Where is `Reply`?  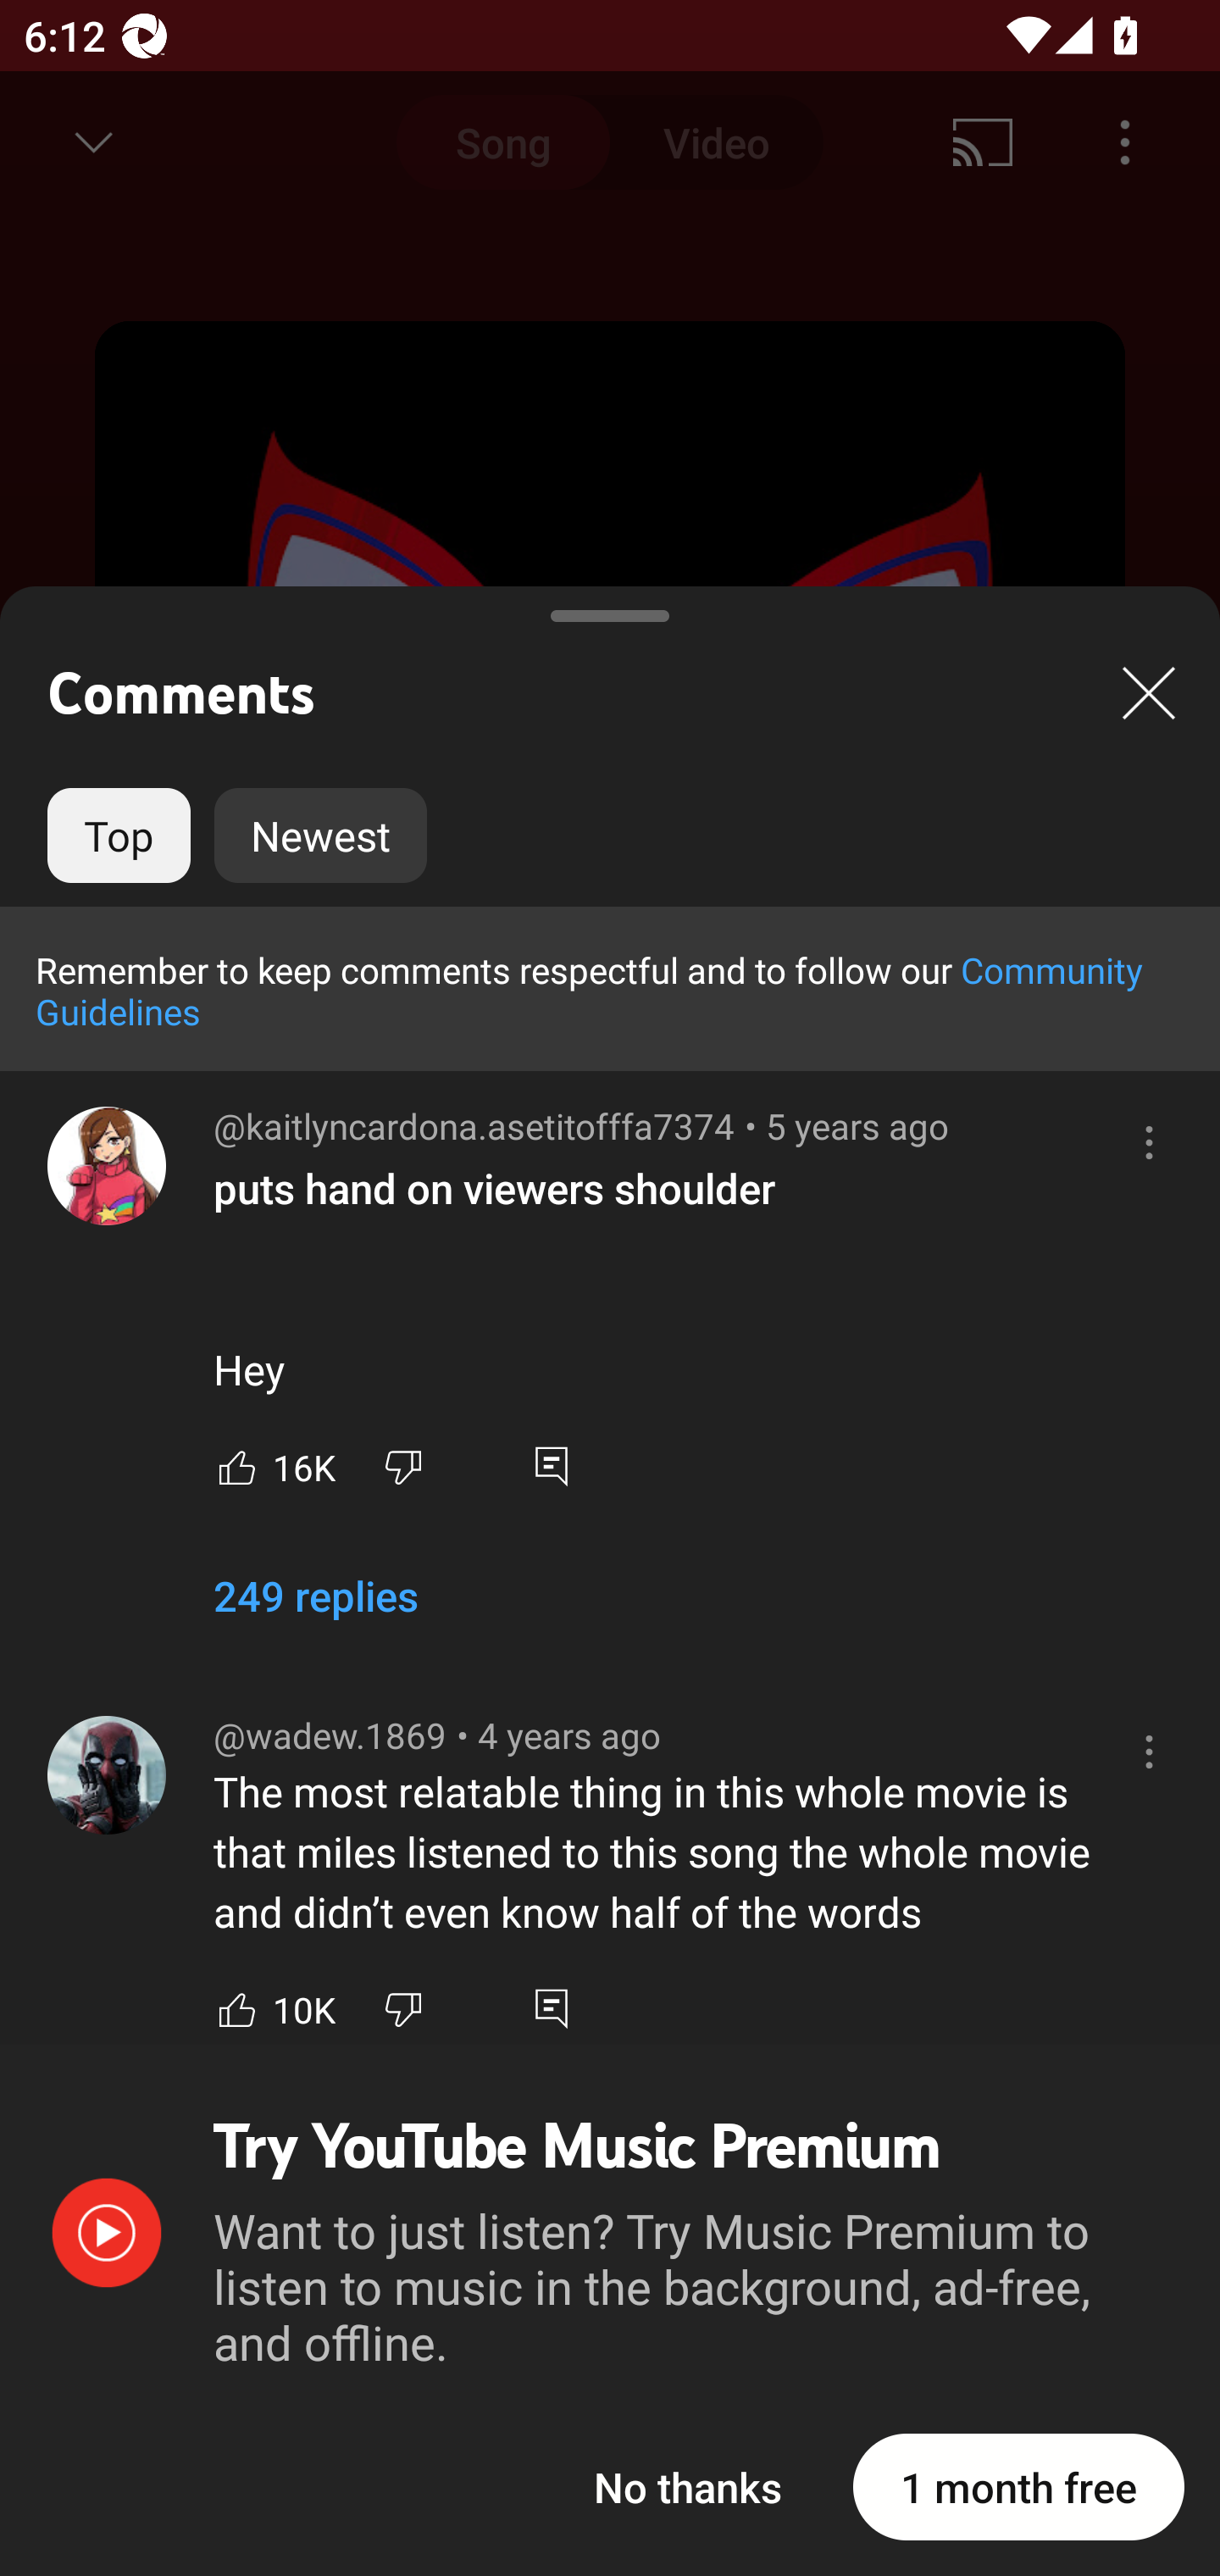
Reply is located at coordinates (551, 2009).